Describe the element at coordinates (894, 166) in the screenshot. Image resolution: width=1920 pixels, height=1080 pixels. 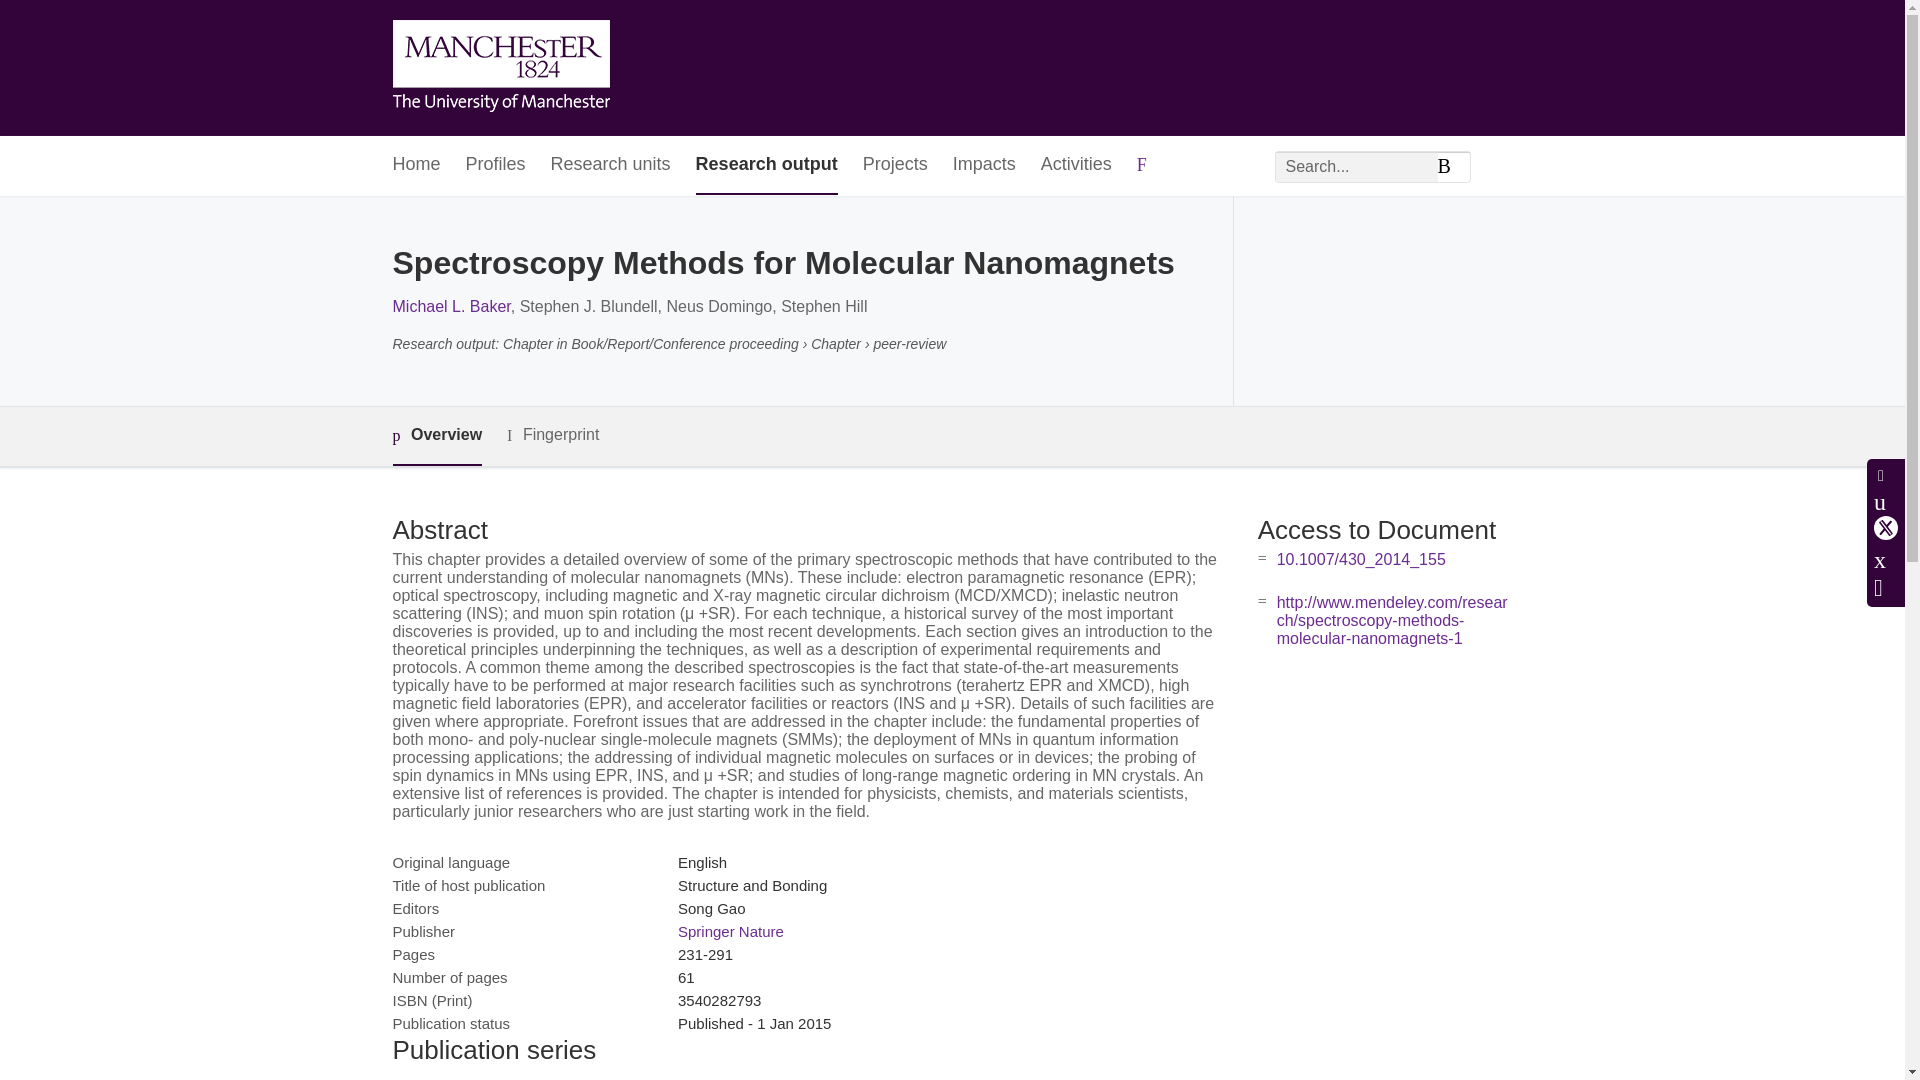
I see `Projects` at that location.